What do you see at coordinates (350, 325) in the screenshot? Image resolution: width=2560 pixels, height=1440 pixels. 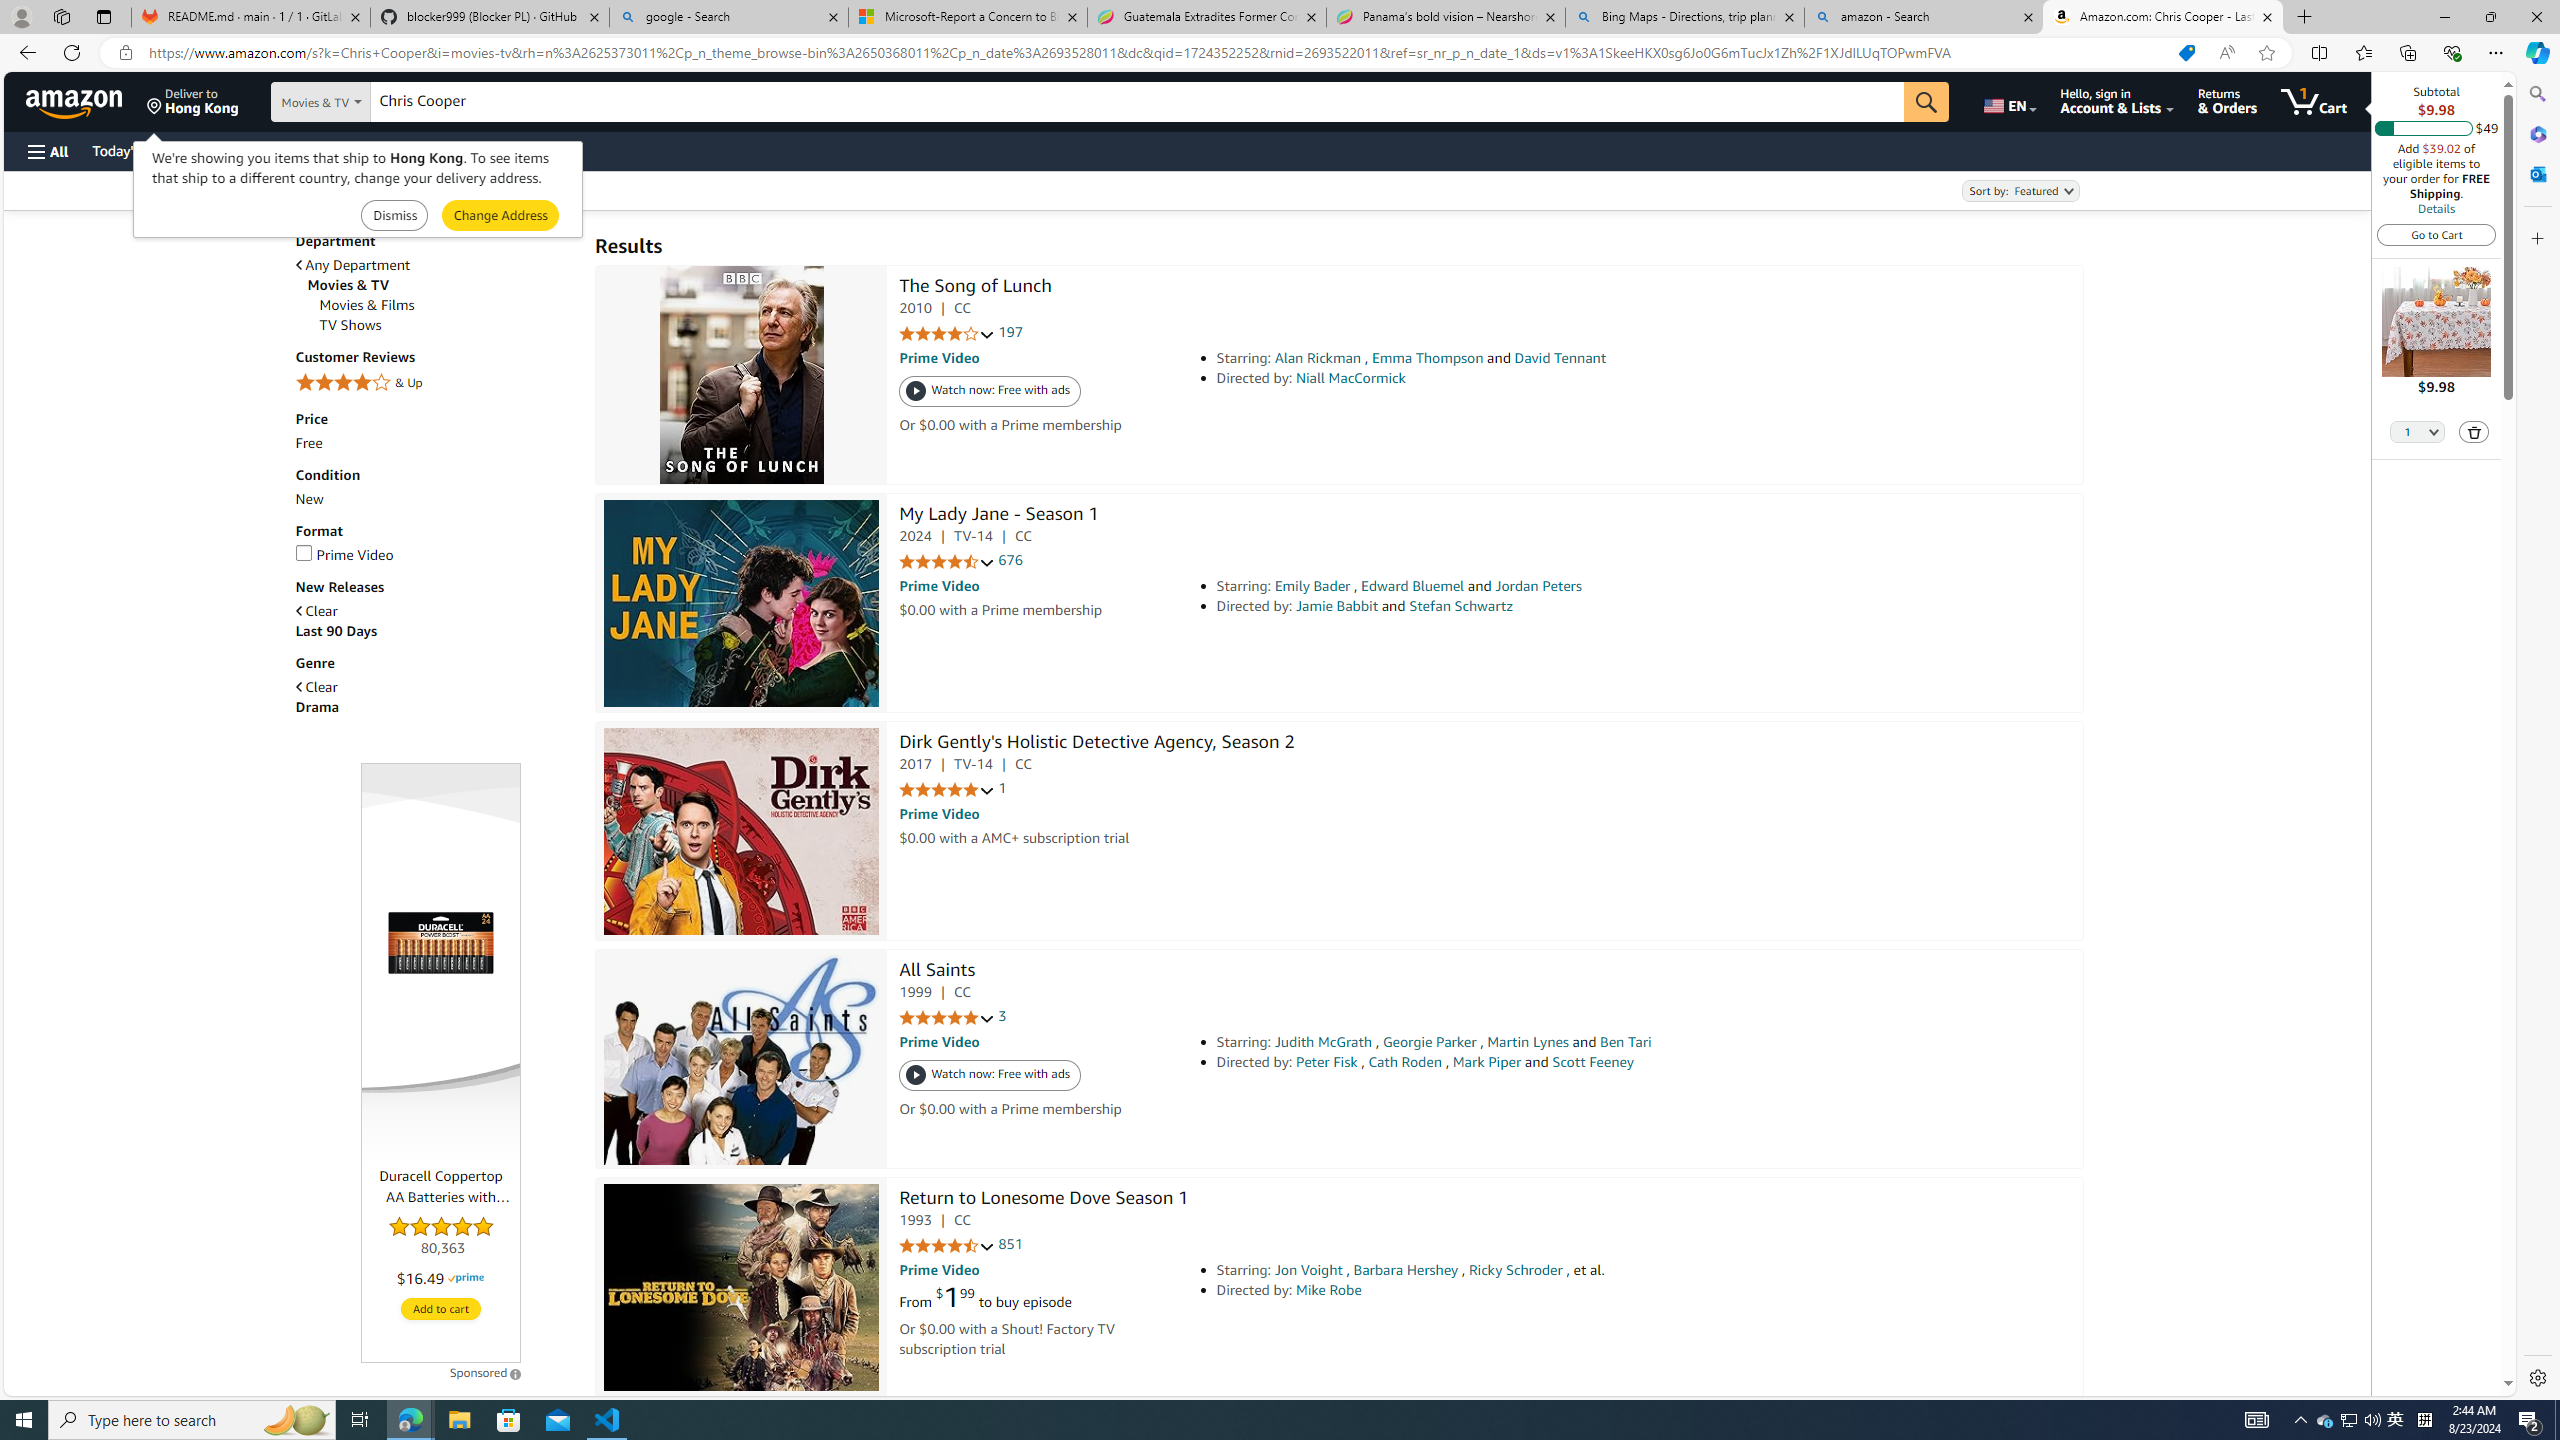 I see `TV Shows` at bounding box center [350, 325].